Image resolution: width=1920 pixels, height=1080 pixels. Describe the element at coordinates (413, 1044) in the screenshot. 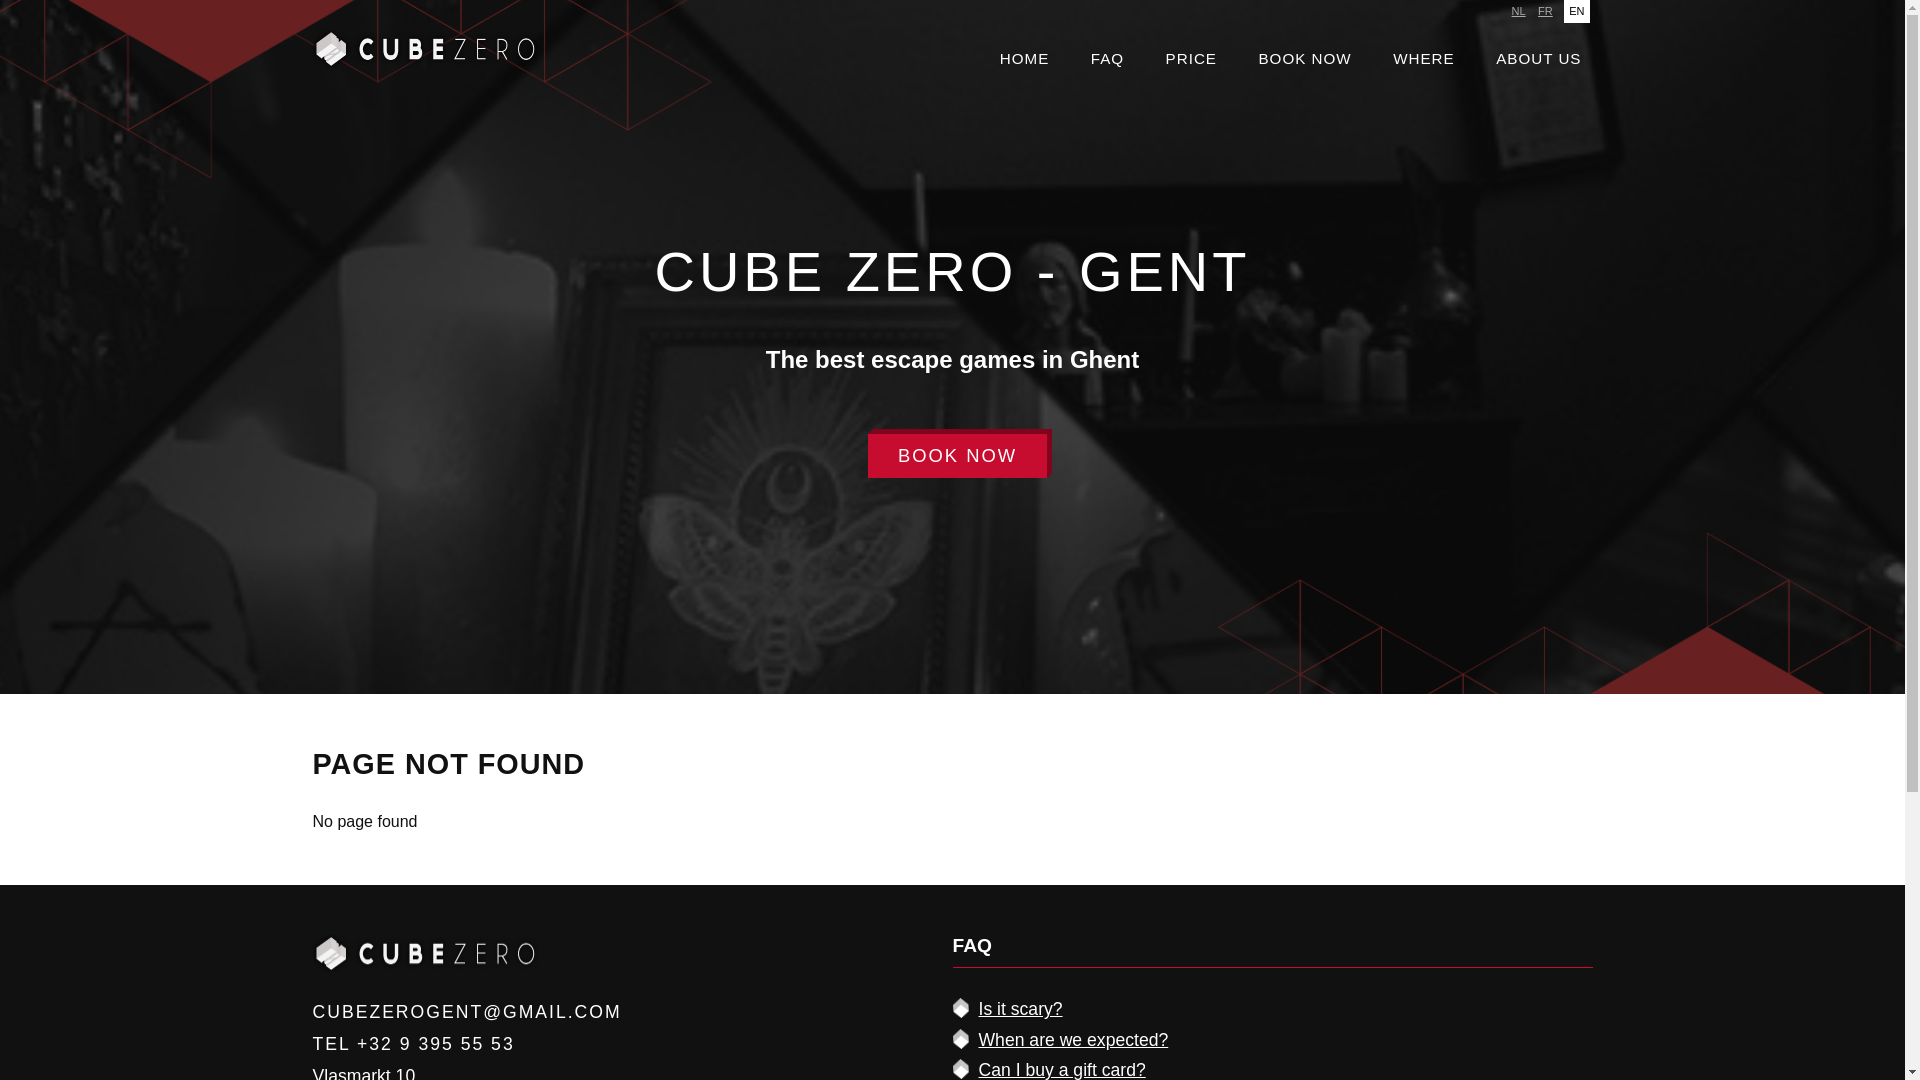

I see `TEL +32 9 395 55 53` at that location.